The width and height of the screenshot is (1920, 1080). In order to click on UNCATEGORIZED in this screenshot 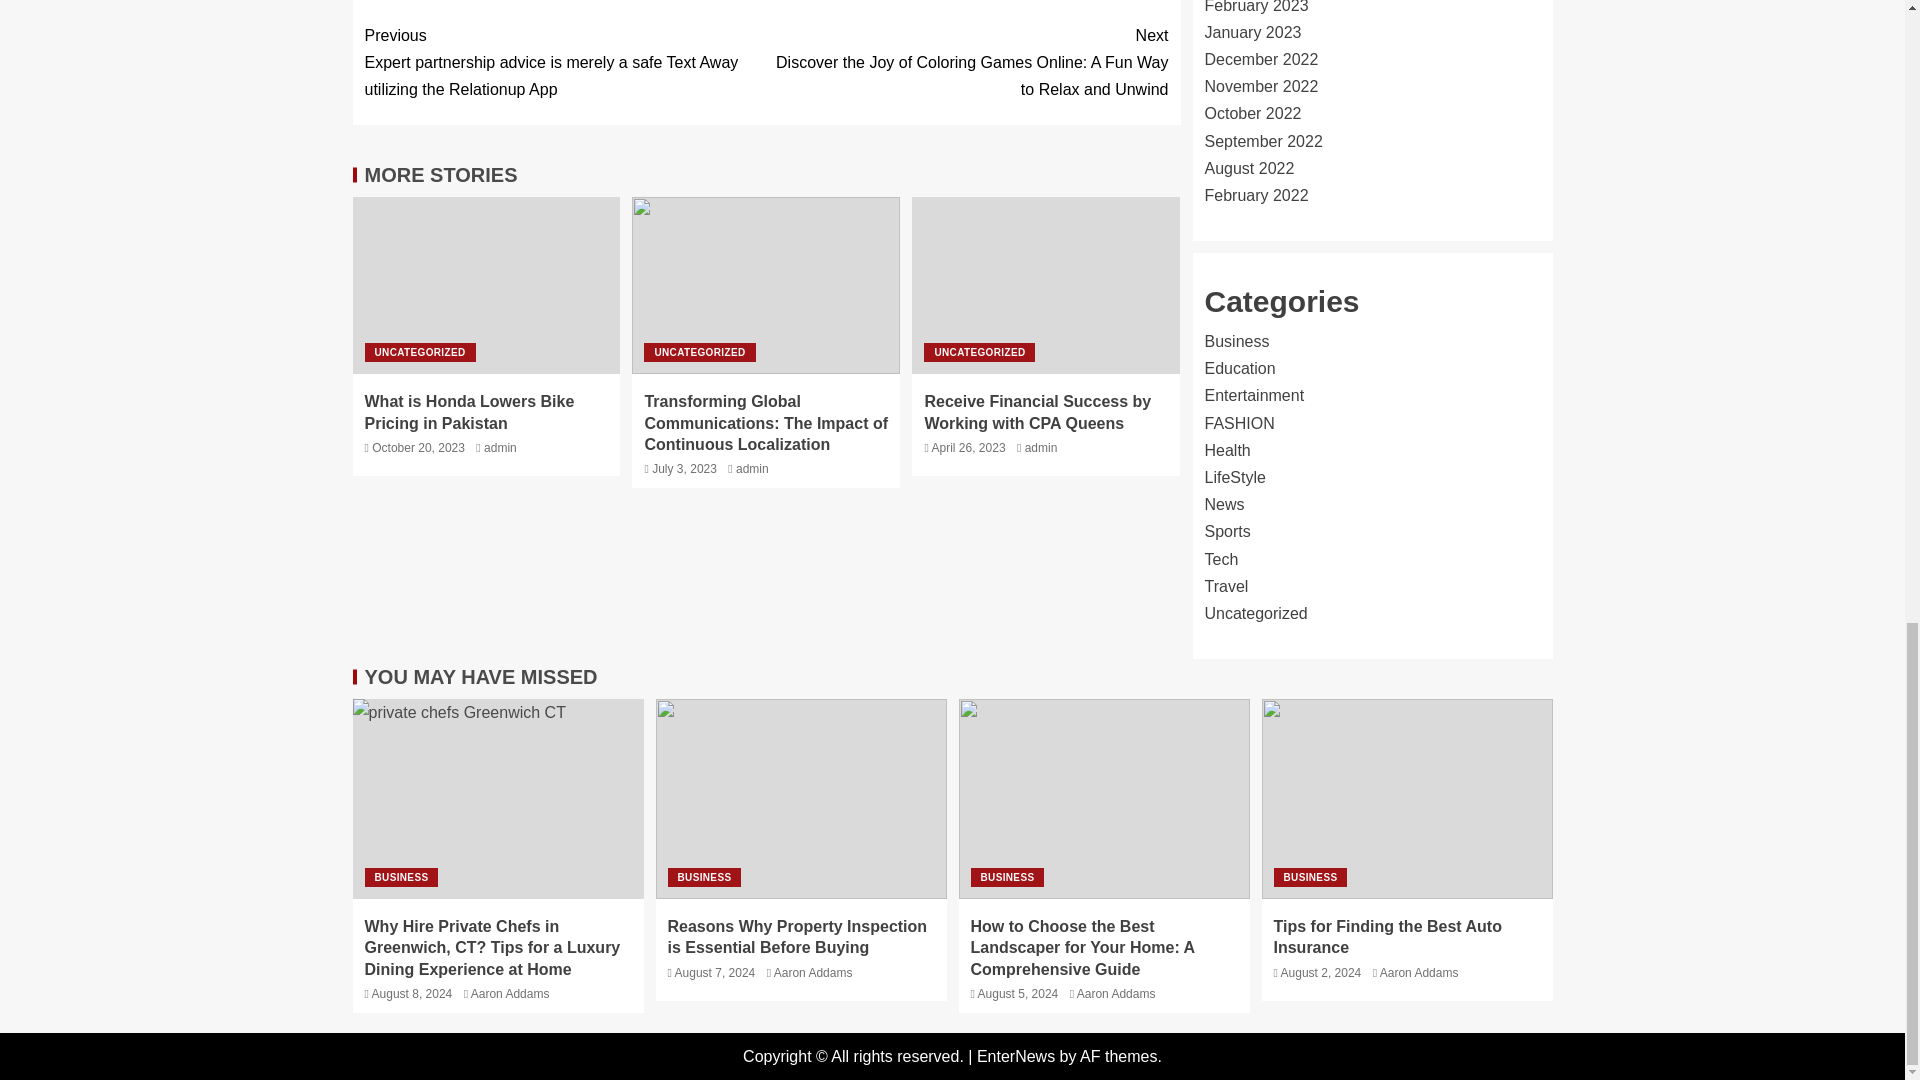, I will do `click(978, 352)`.